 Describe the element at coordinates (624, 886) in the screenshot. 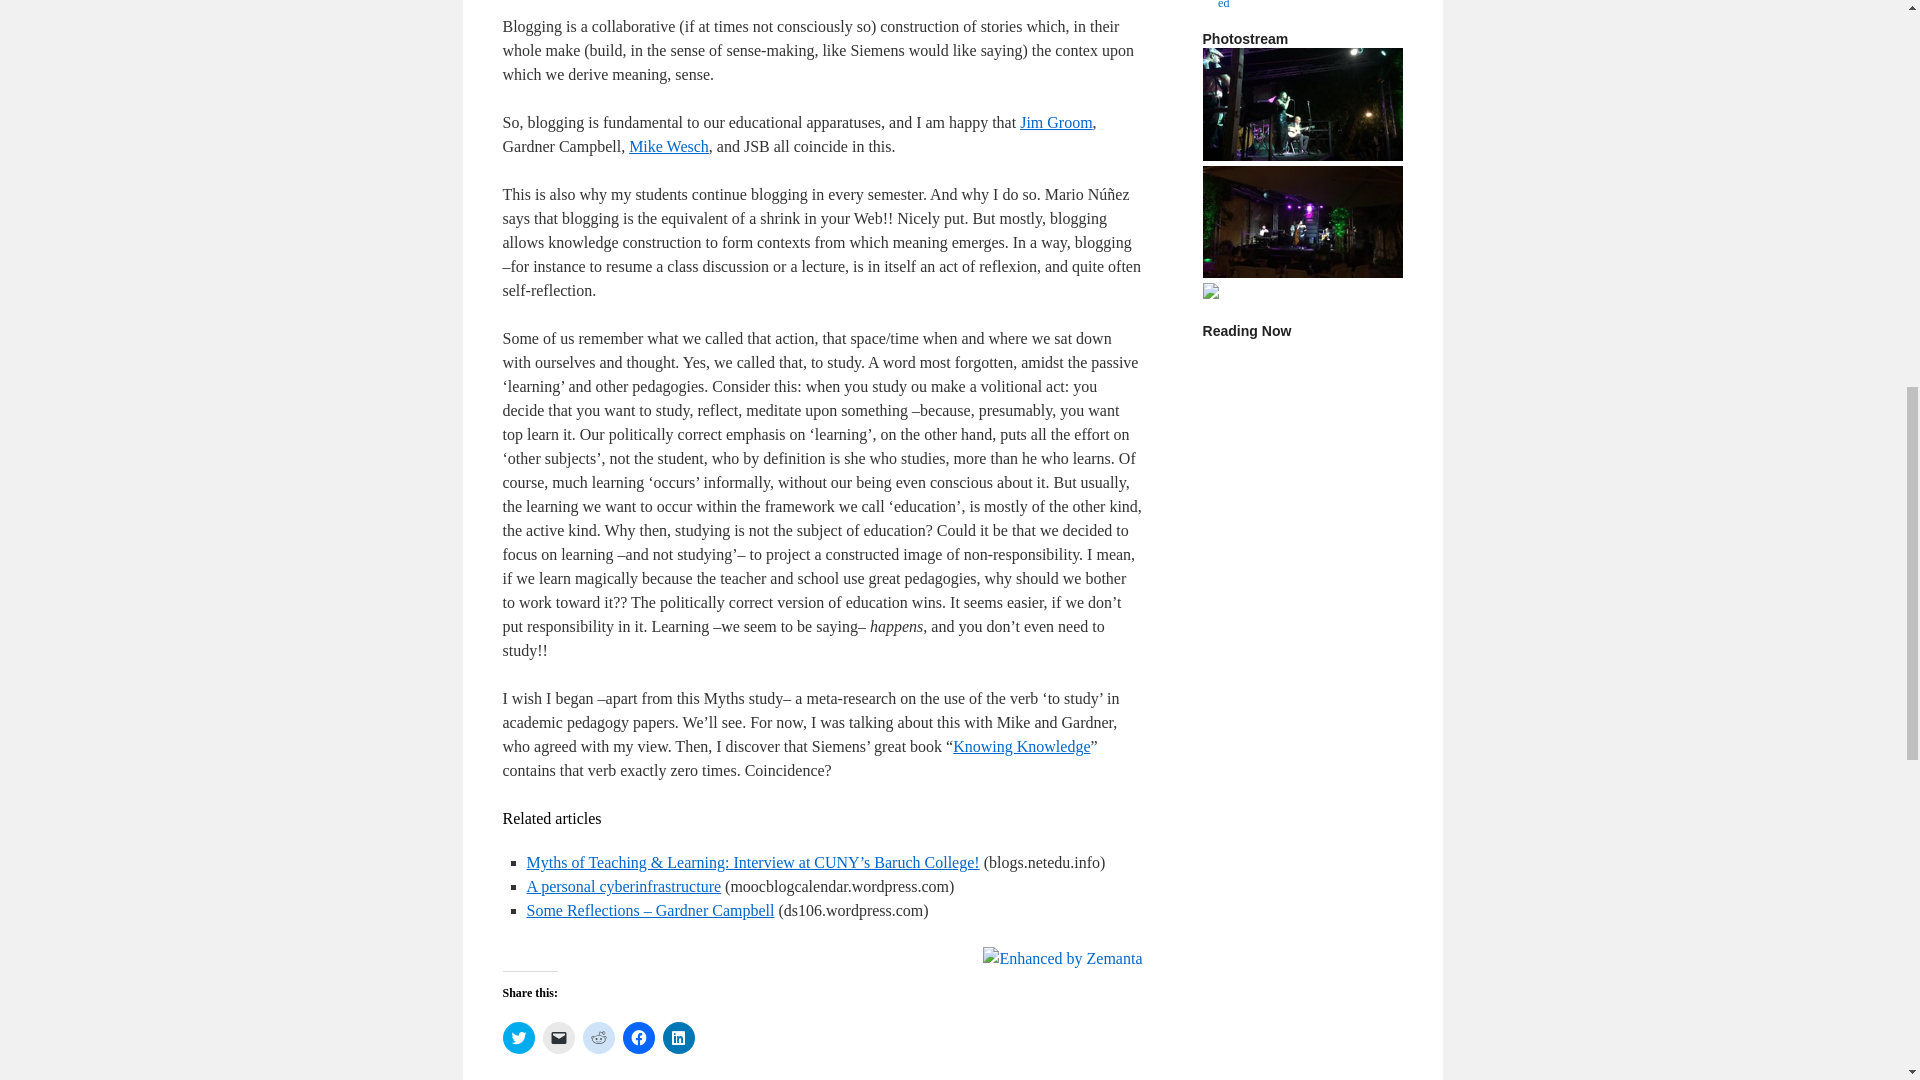

I see `A personal cyberinfrastructure` at that location.